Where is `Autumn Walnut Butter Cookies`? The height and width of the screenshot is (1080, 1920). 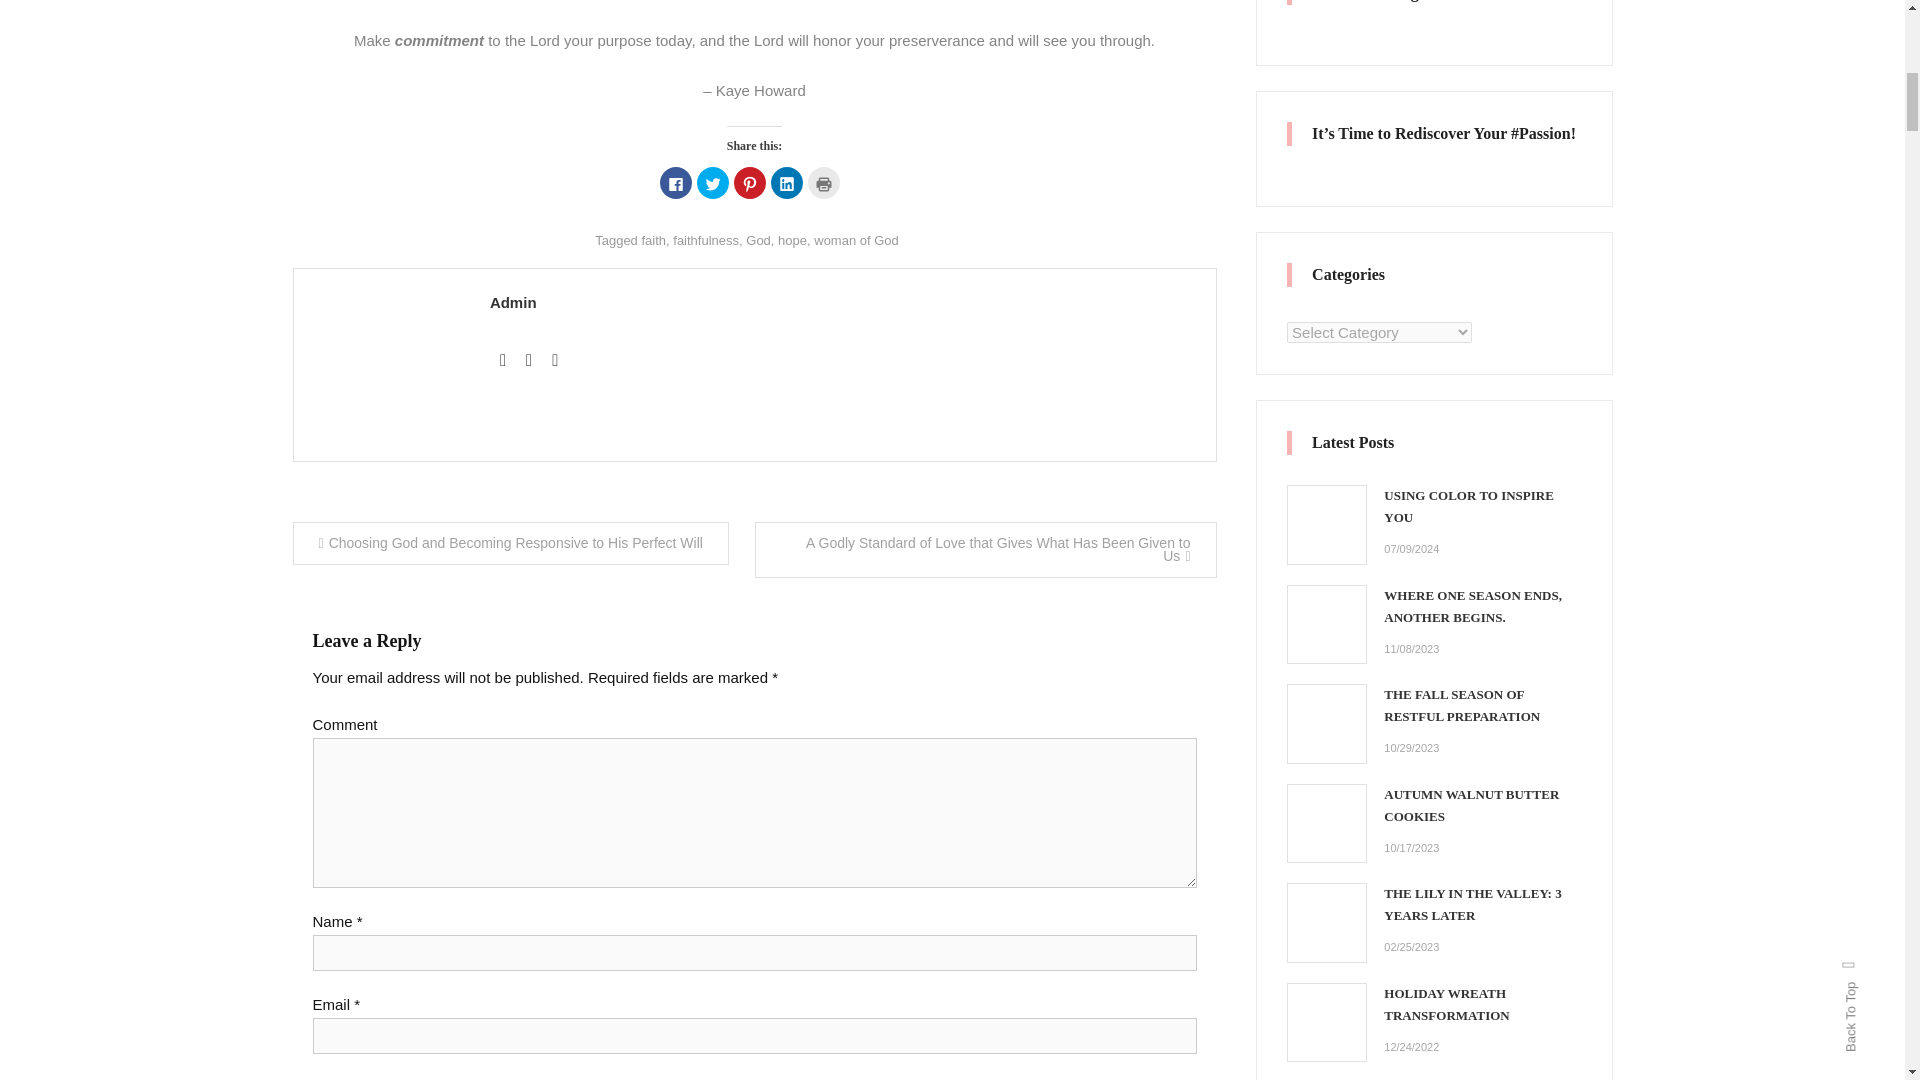 Autumn Walnut Butter Cookies is located at coordinates (1326, 823).